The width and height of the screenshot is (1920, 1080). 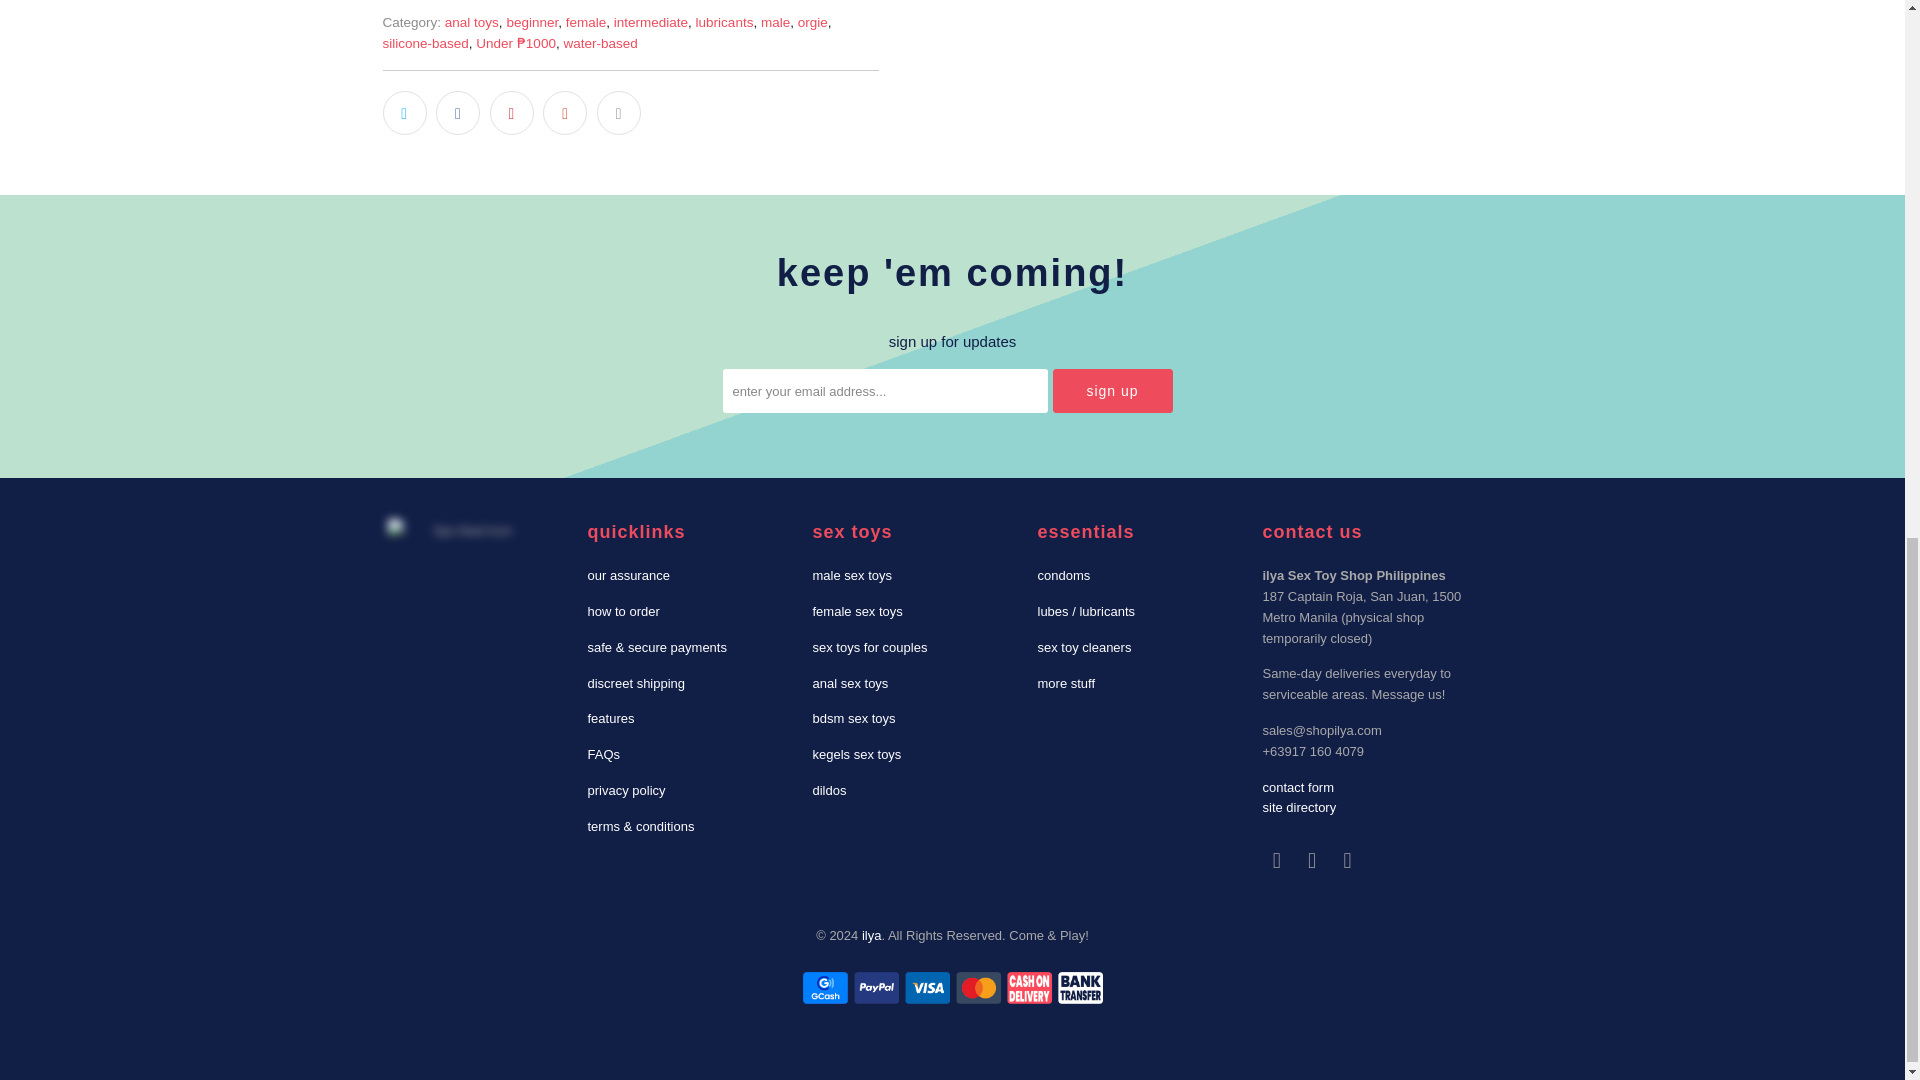 What do you see at coordinates (724, 22) in the screenshot?
I see `Products tagged lubricants` at bounding box center [724, 22].